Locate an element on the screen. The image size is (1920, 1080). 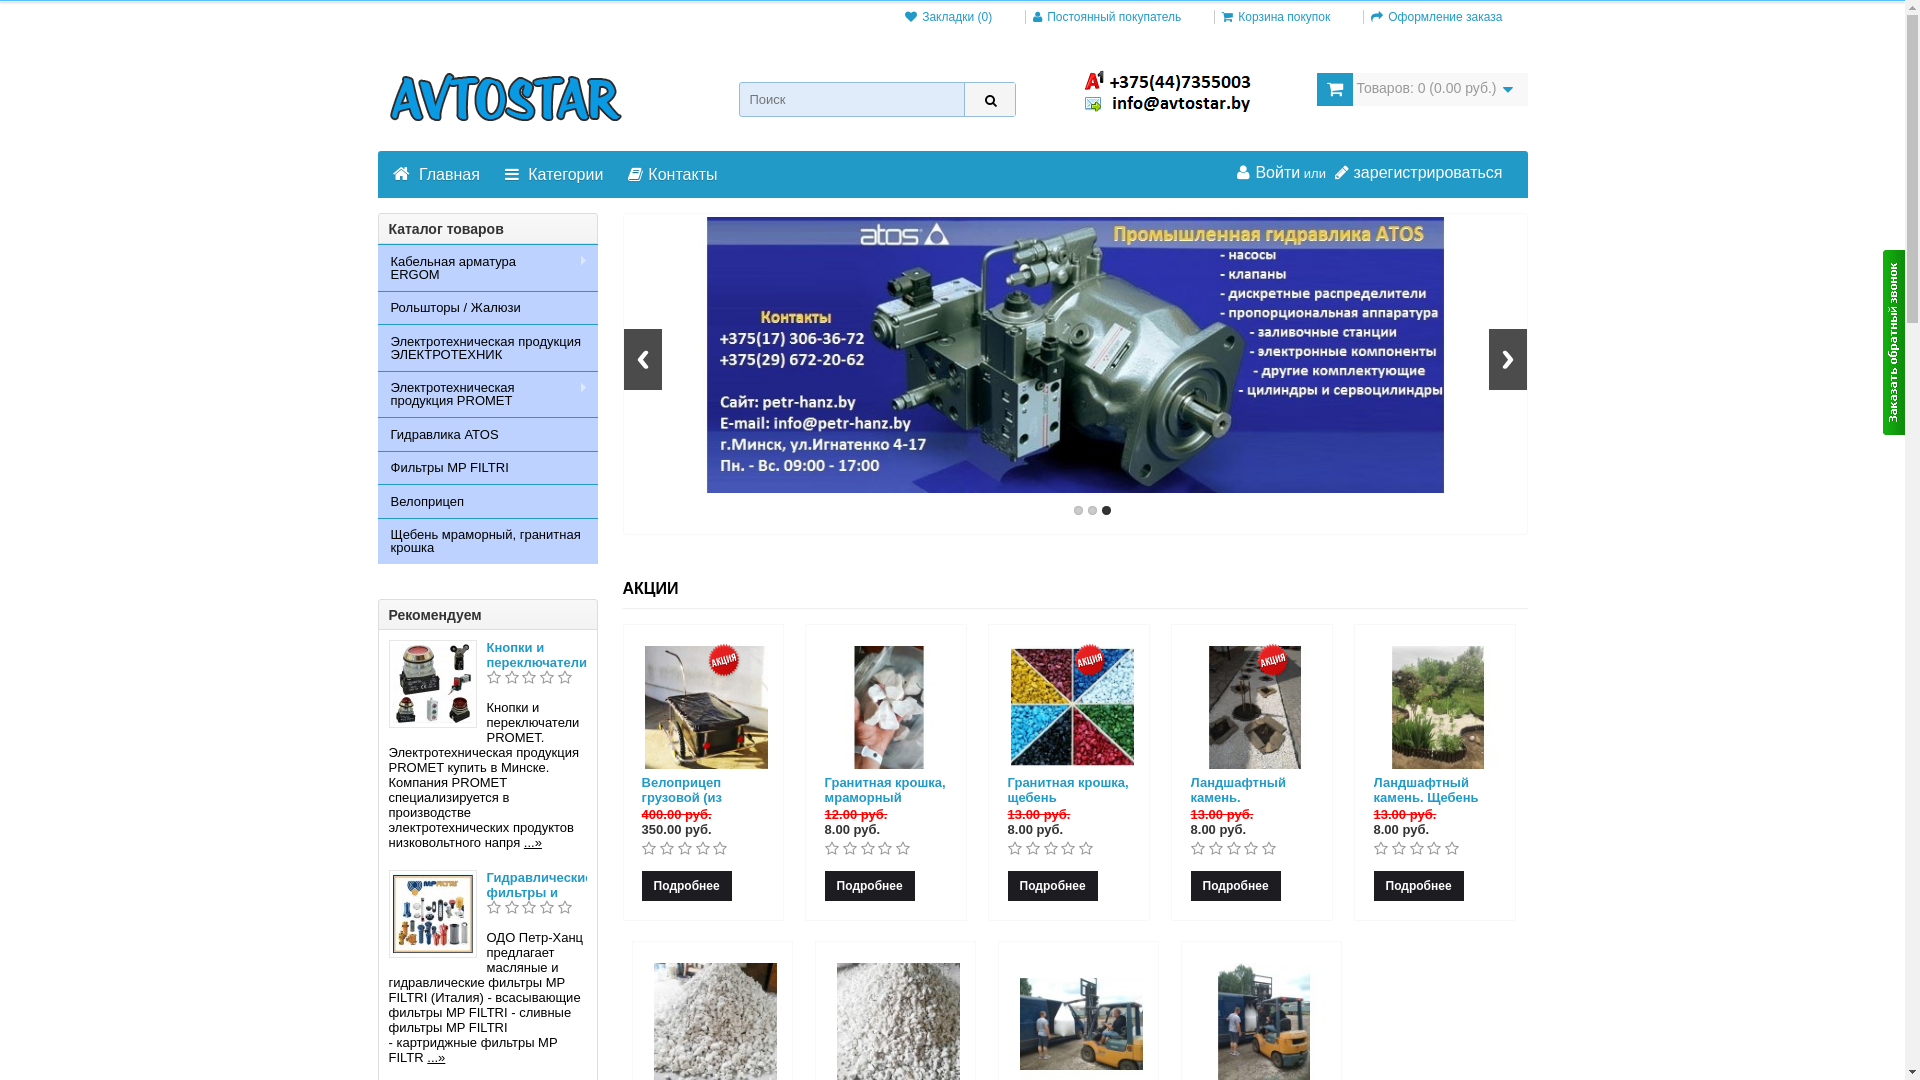
2 is located at coordinates (1092, 510).